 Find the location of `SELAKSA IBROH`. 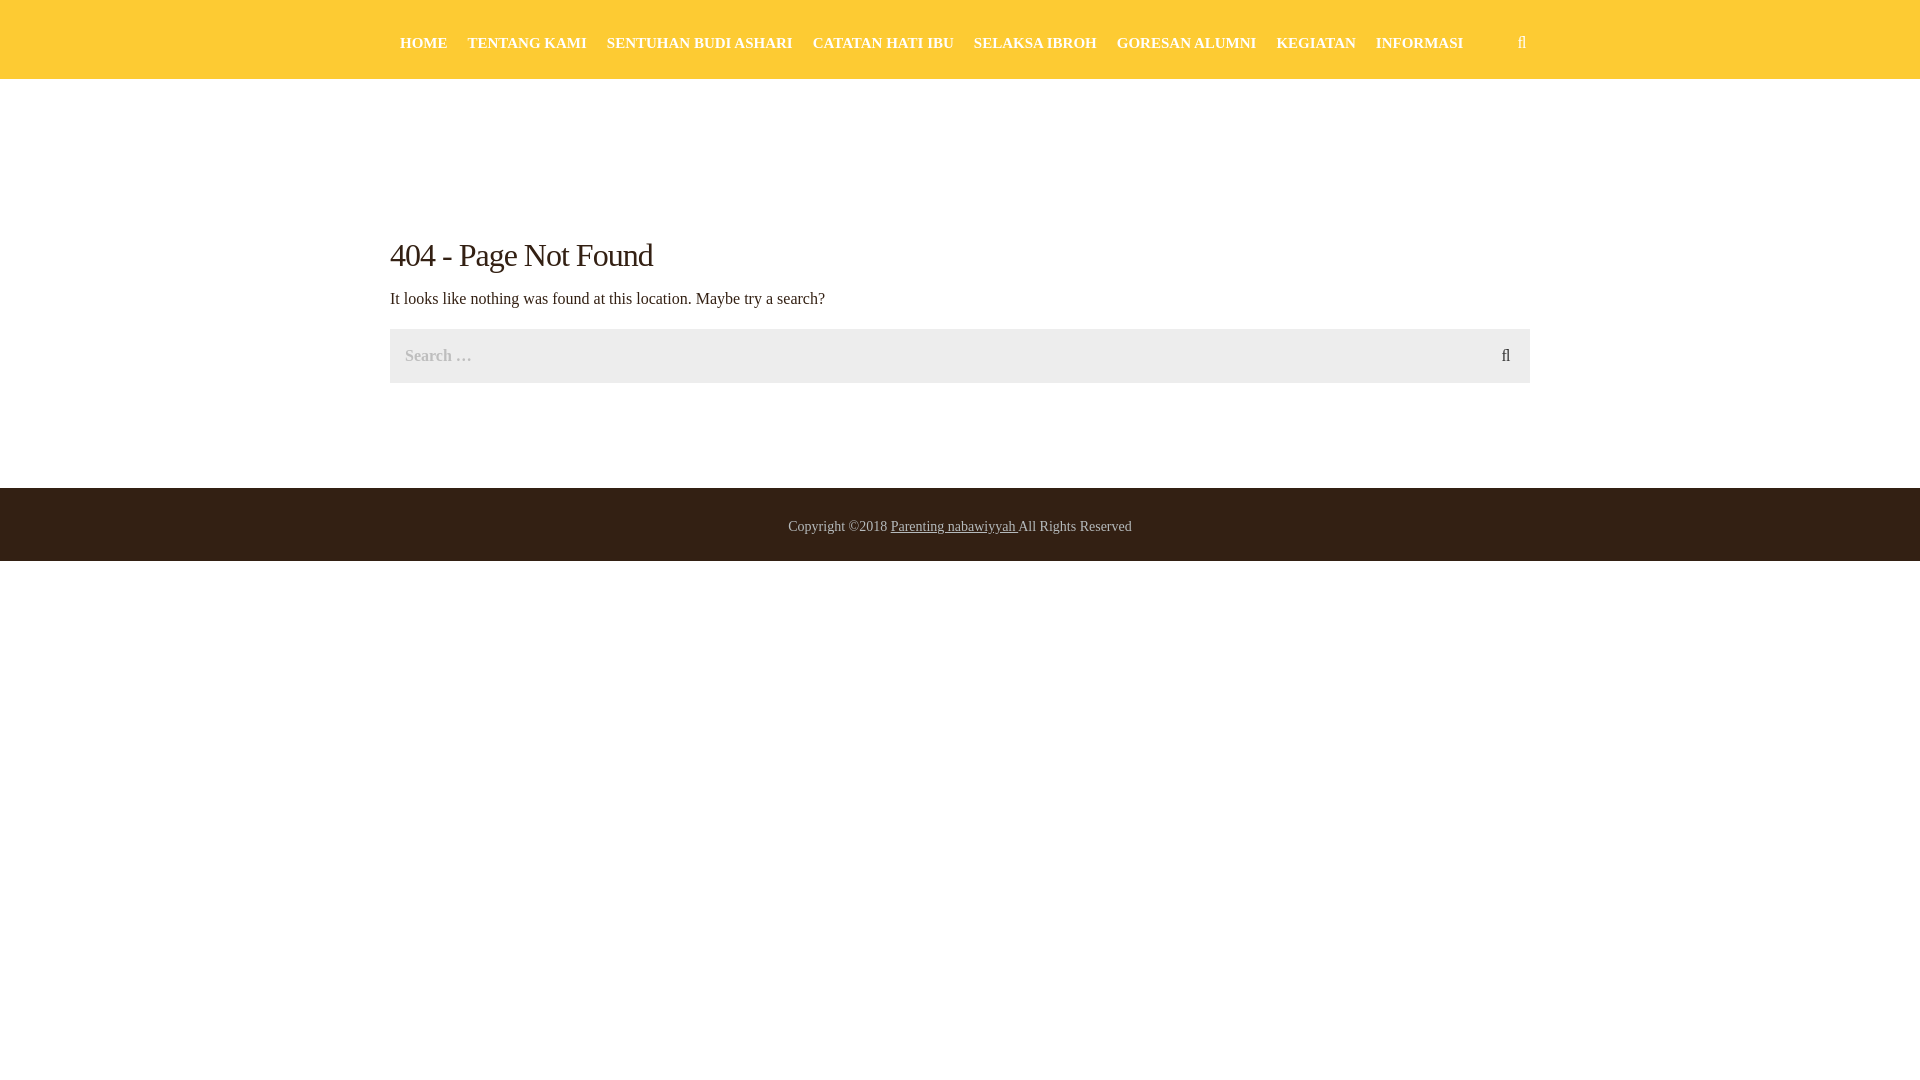

SELAKSA IBROH is located at coordinates (1034, 42).